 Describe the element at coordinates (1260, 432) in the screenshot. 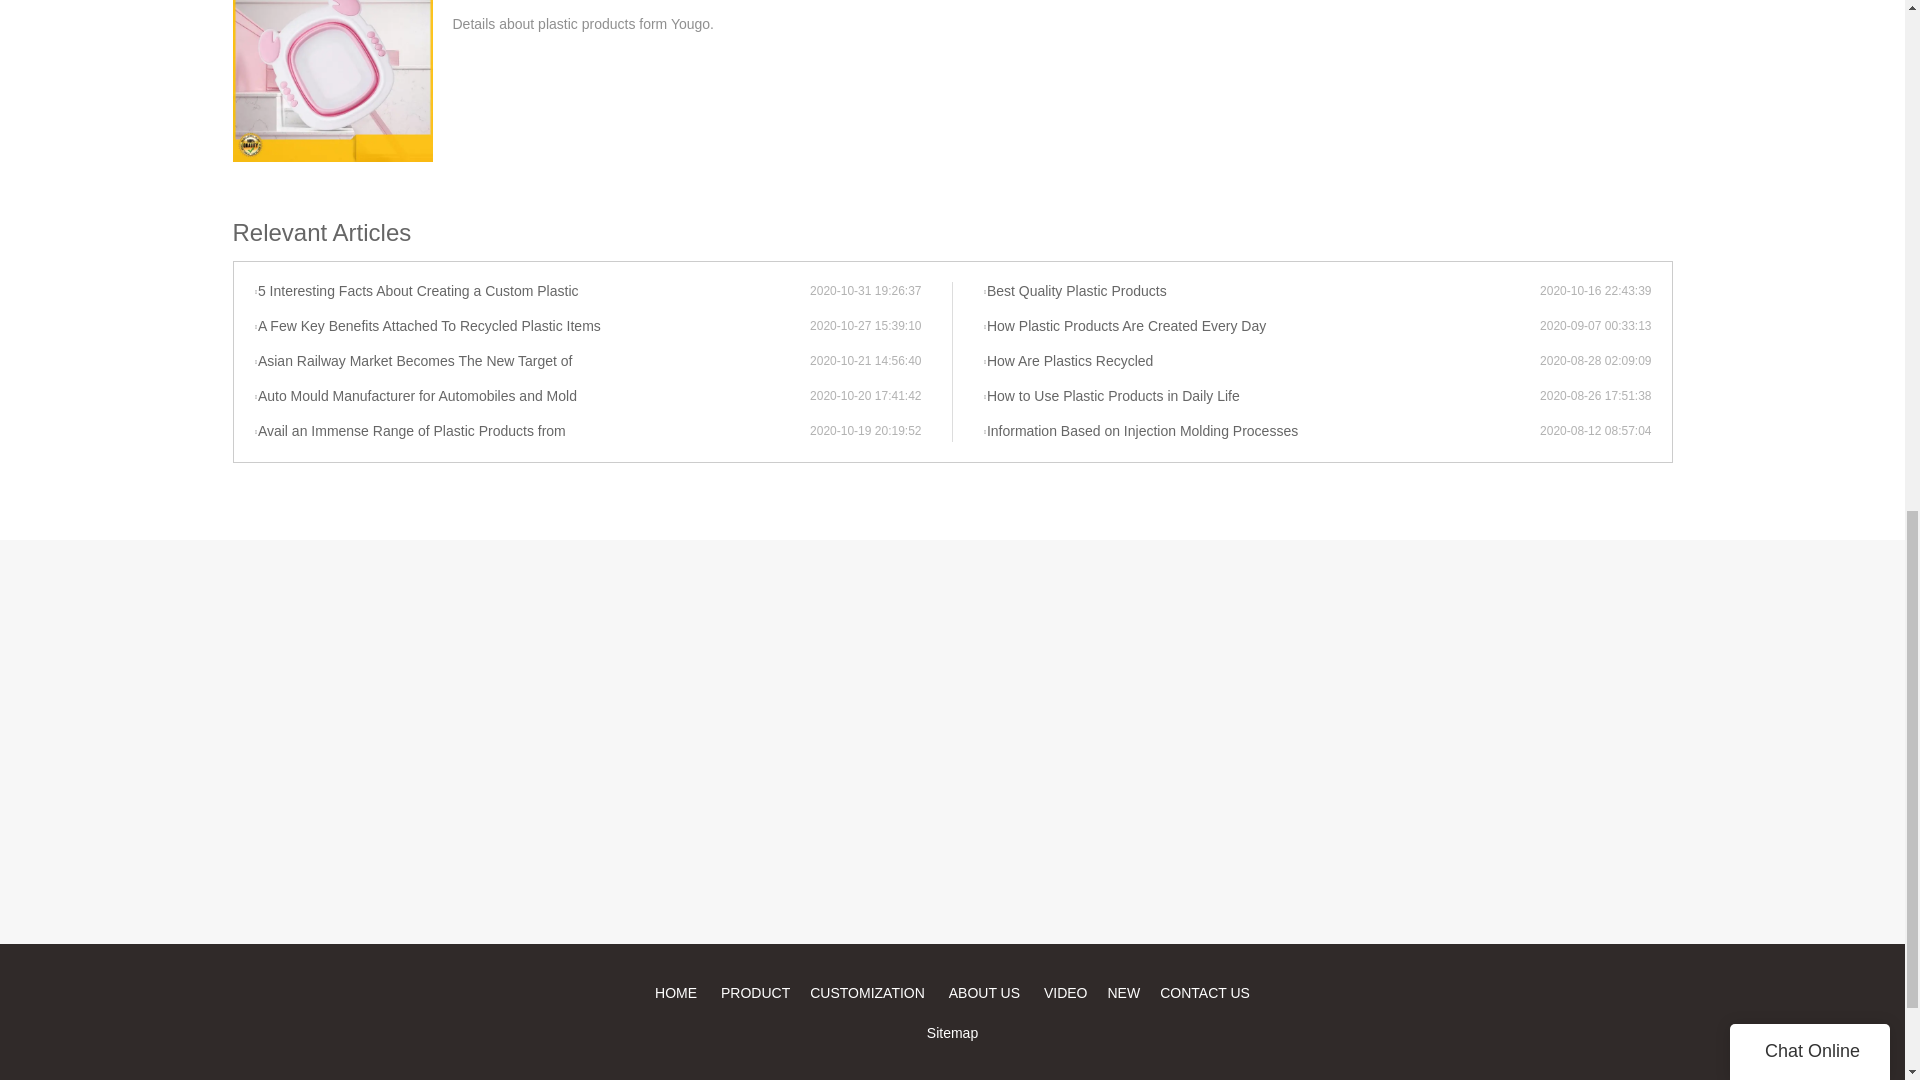

I see `Information Based on Injection Molding Processes` at that location.